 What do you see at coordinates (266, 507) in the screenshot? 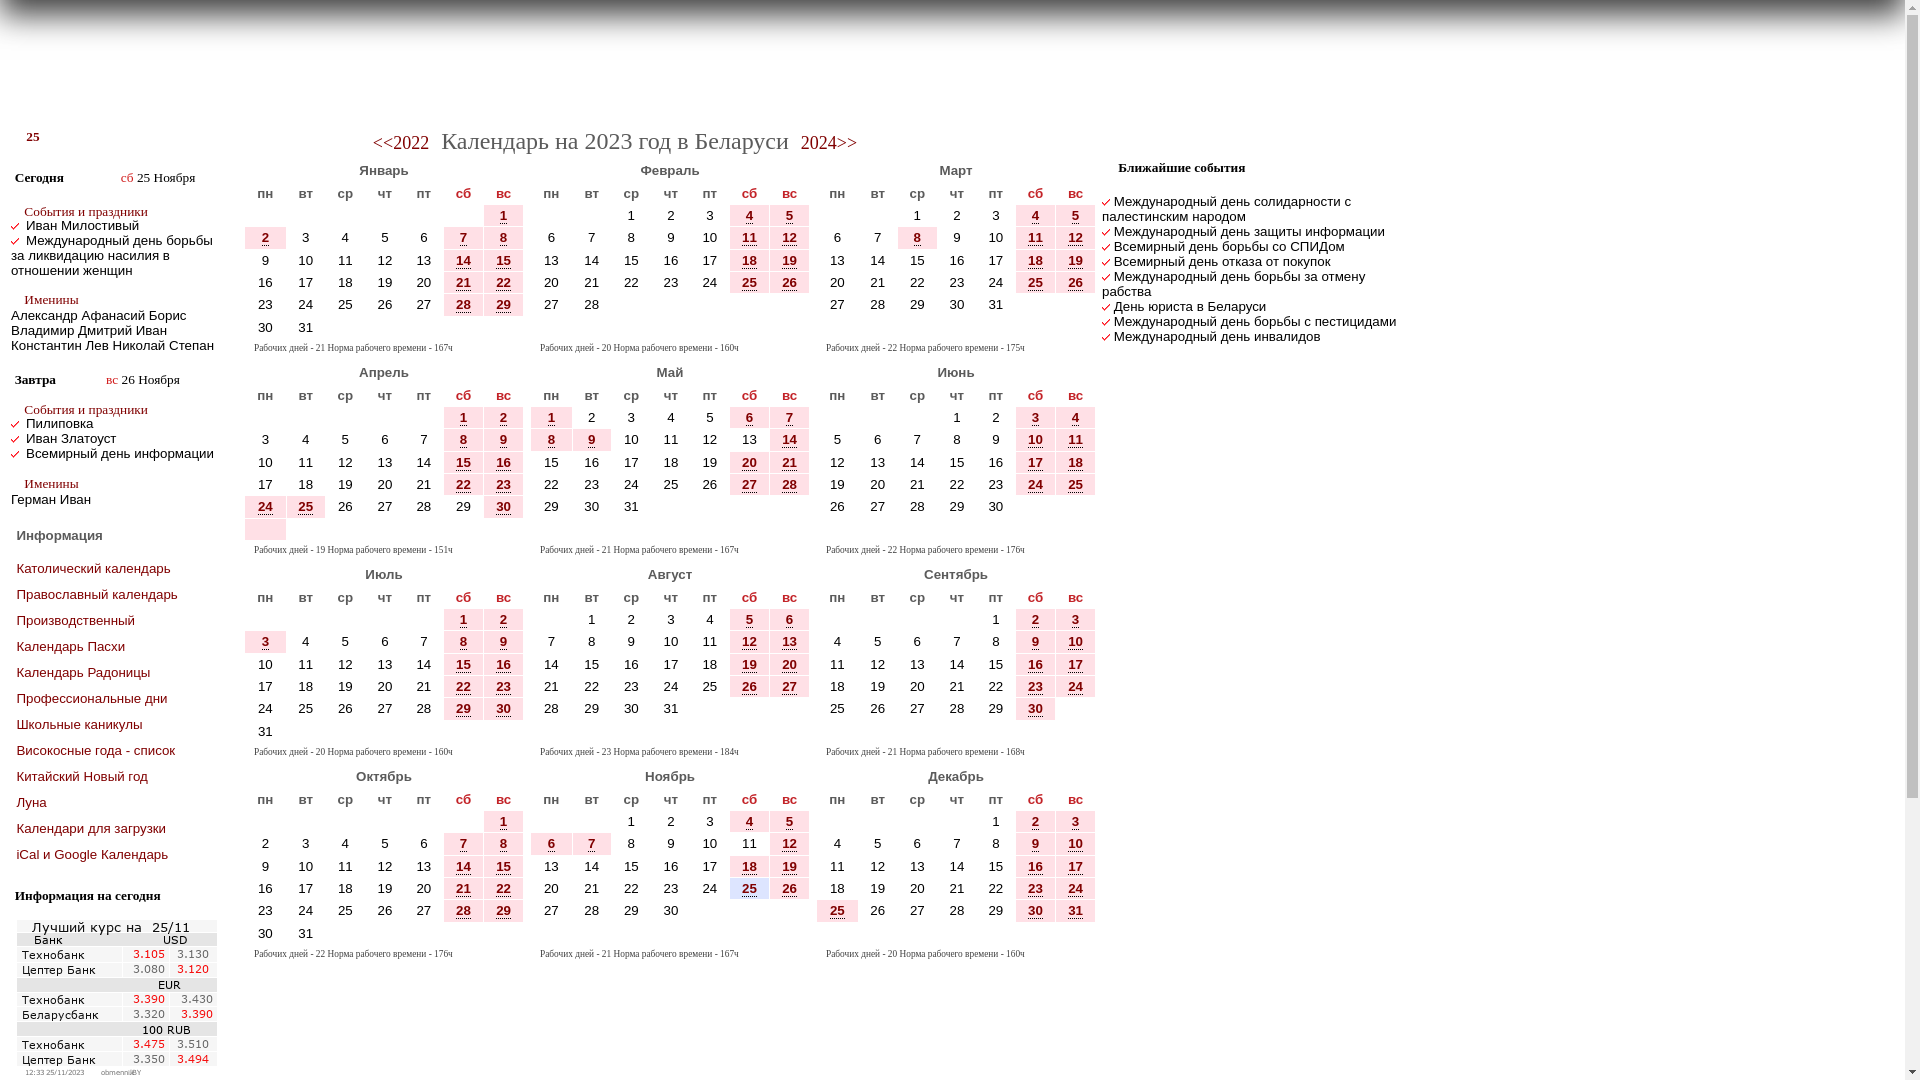
I see `24` at bounding box center [266, 507].